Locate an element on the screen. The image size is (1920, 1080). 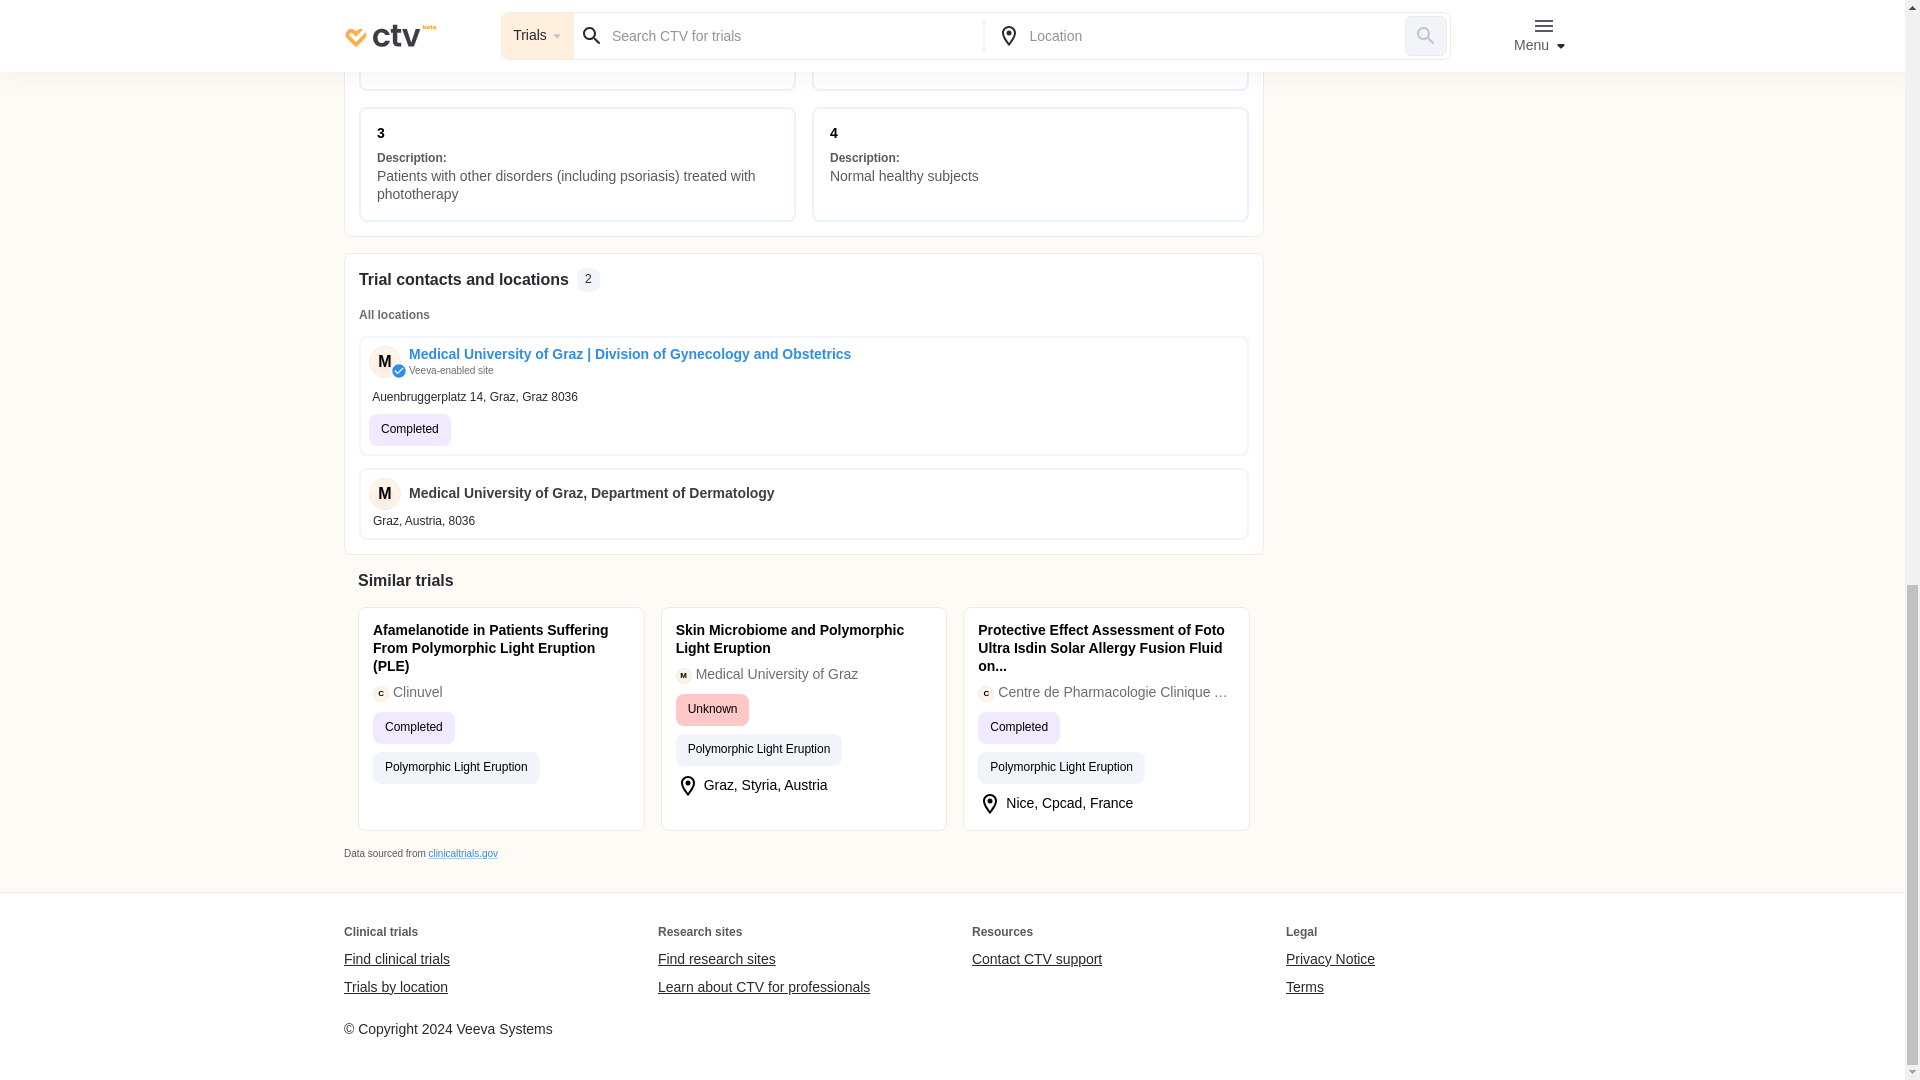
Terms is located at coordinates (1330, 987).